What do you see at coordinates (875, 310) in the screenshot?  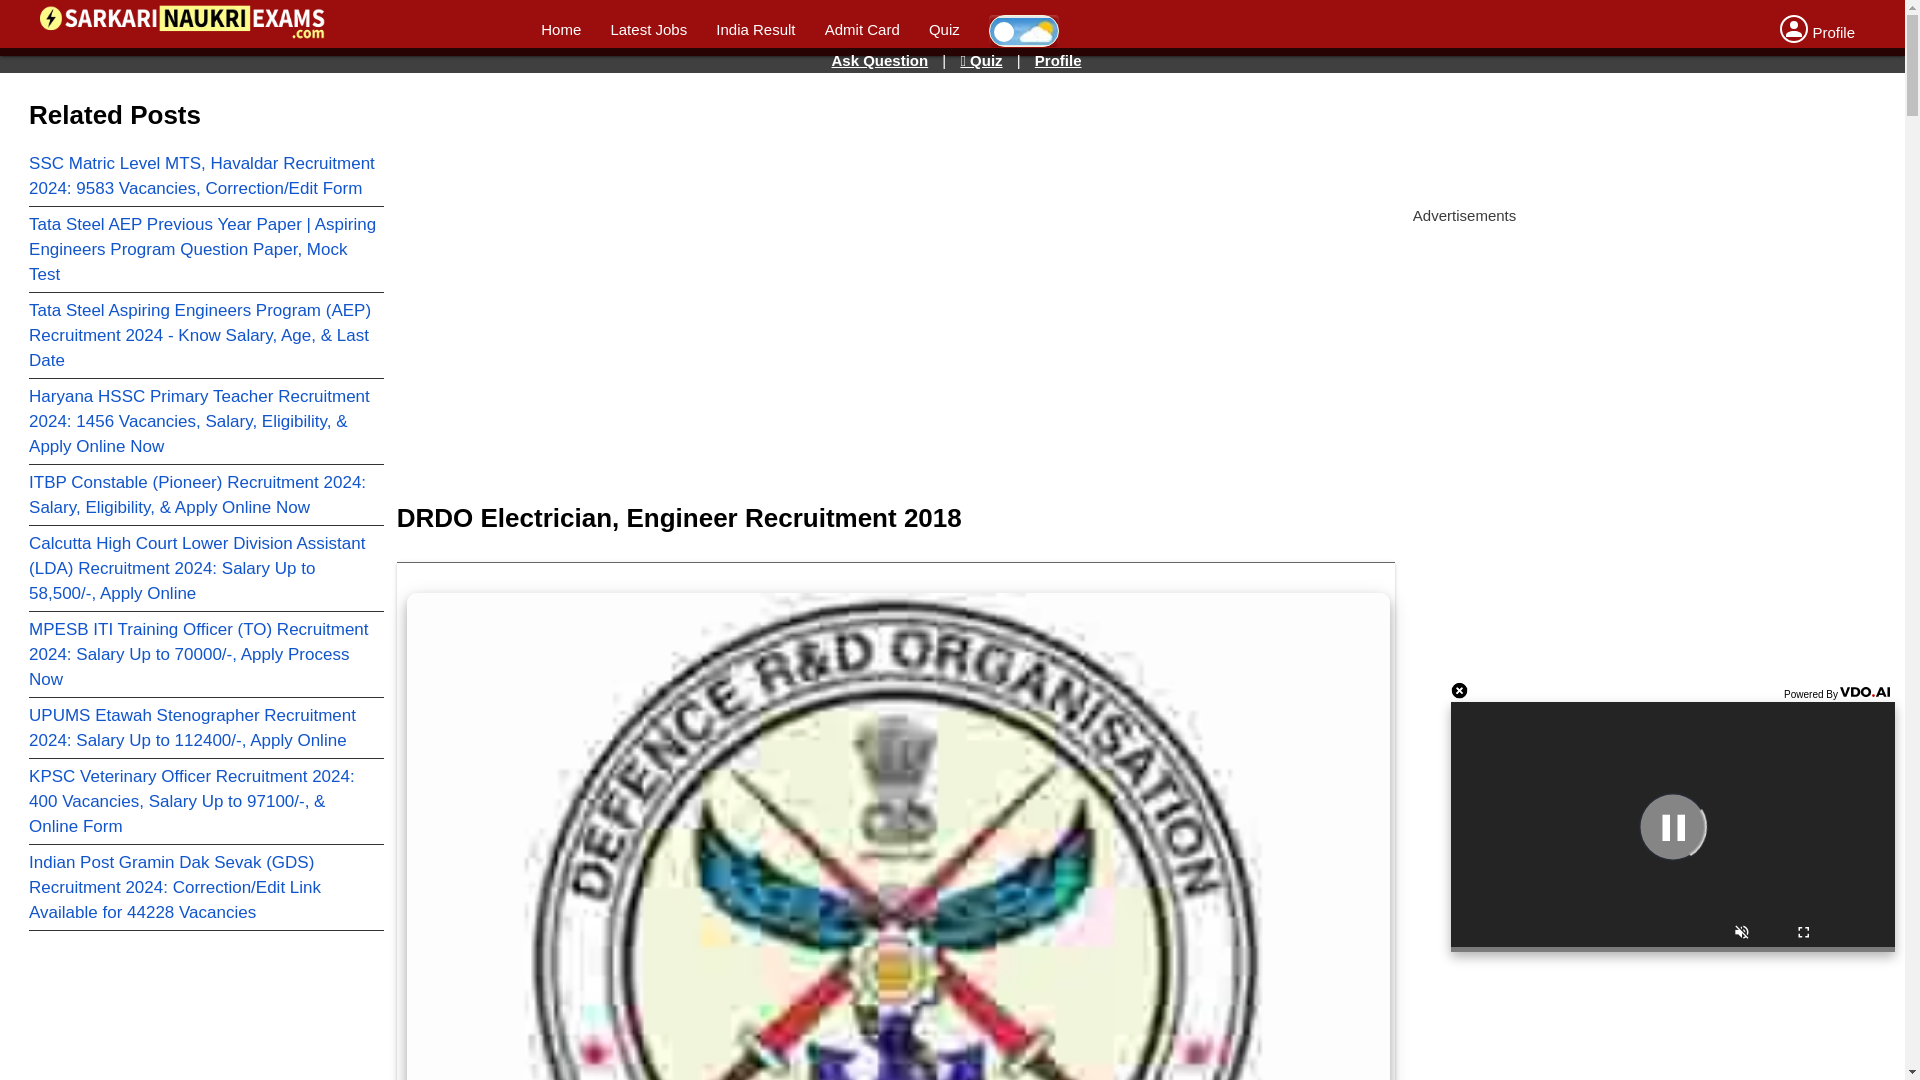 I see `Advertisement` at bounding box center [875, 310].